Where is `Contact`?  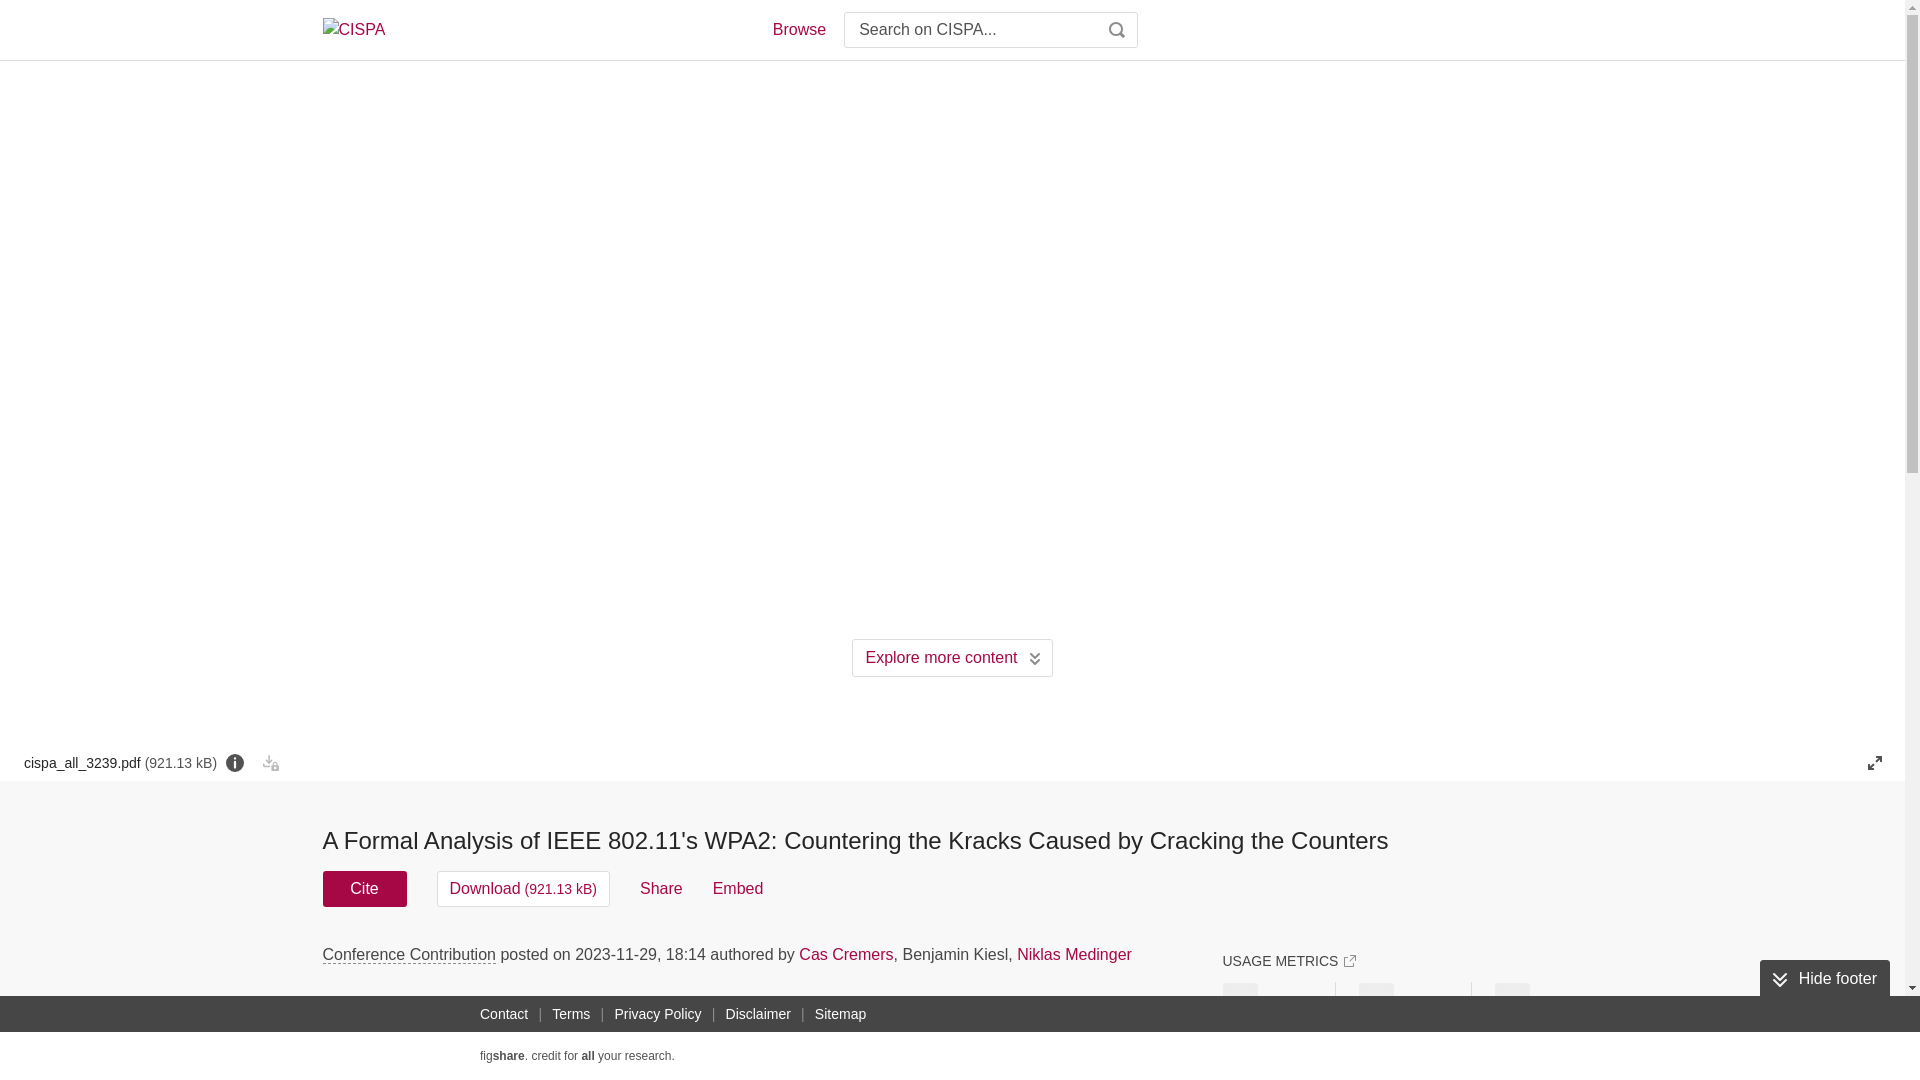 Contact is located at coordinates (504, 1014).